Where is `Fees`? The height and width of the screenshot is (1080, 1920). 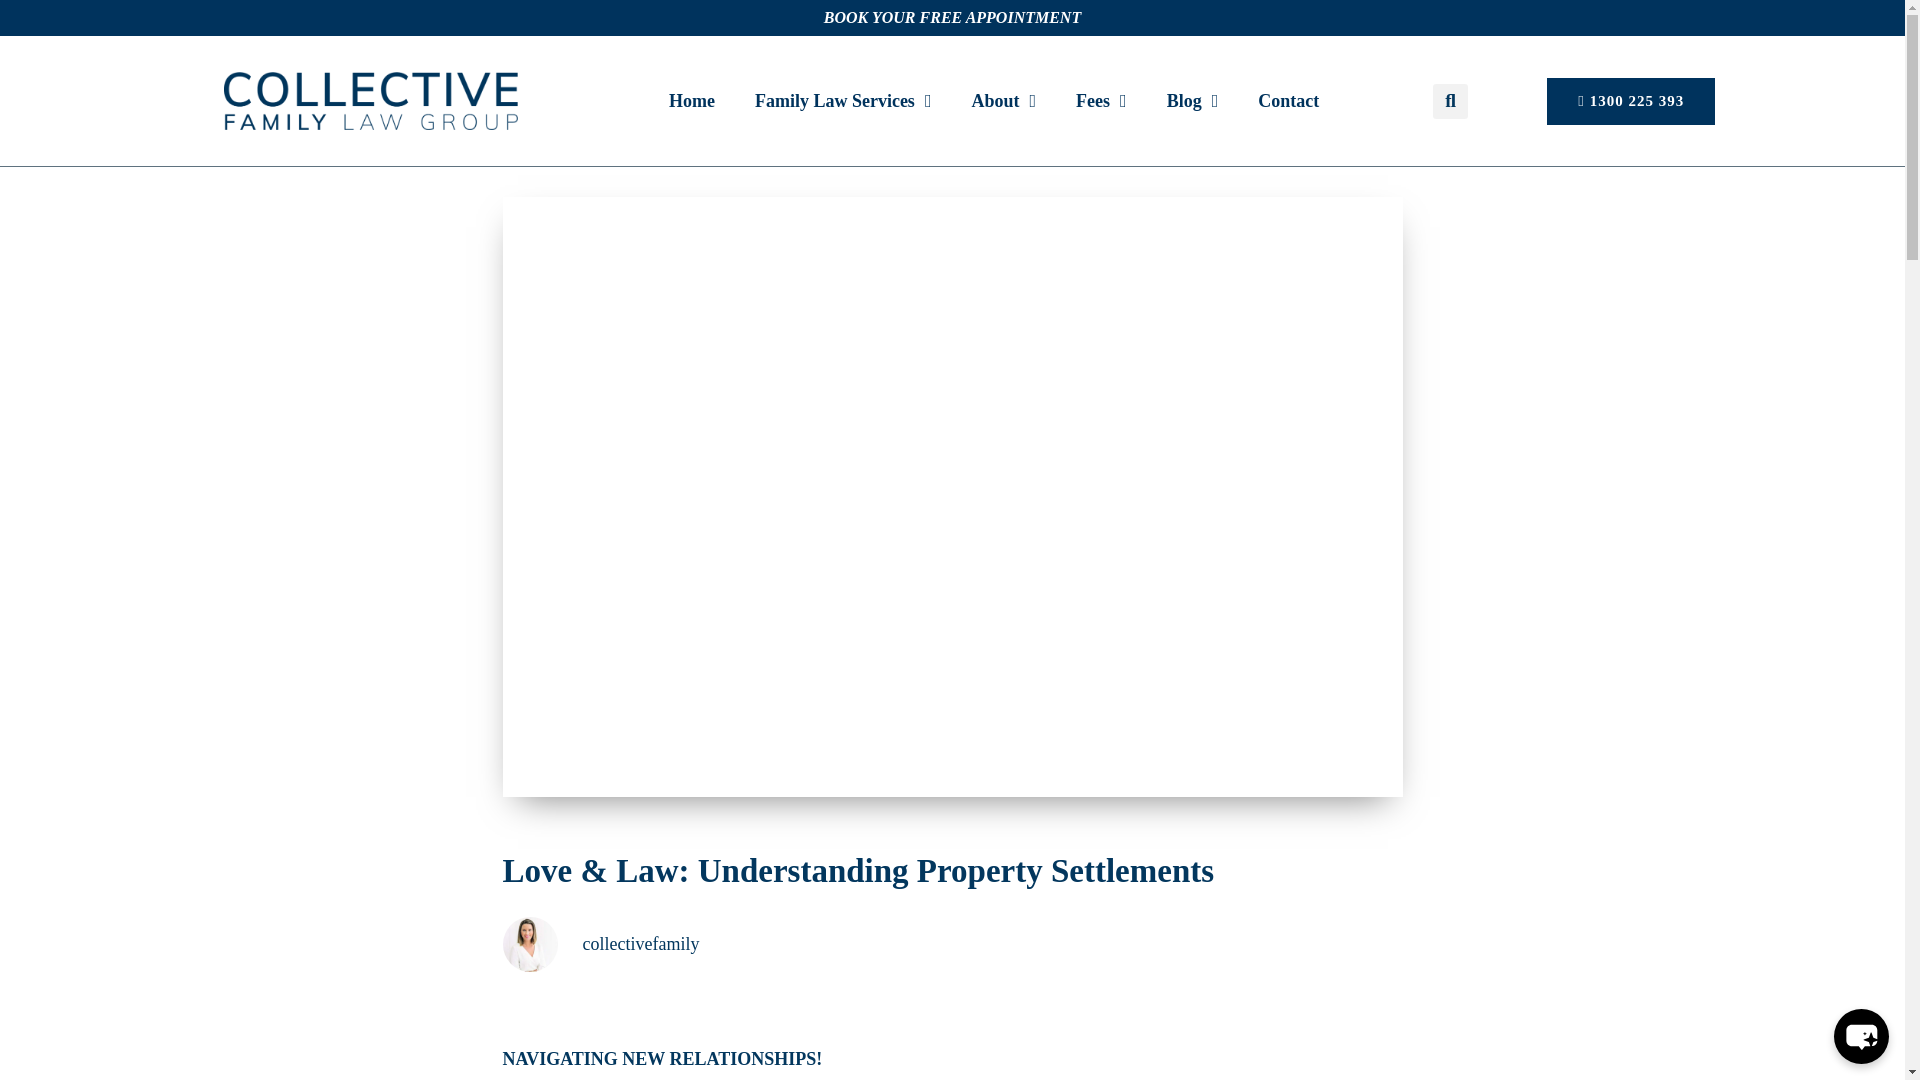
Fees is located at coordinates (1101, 100).